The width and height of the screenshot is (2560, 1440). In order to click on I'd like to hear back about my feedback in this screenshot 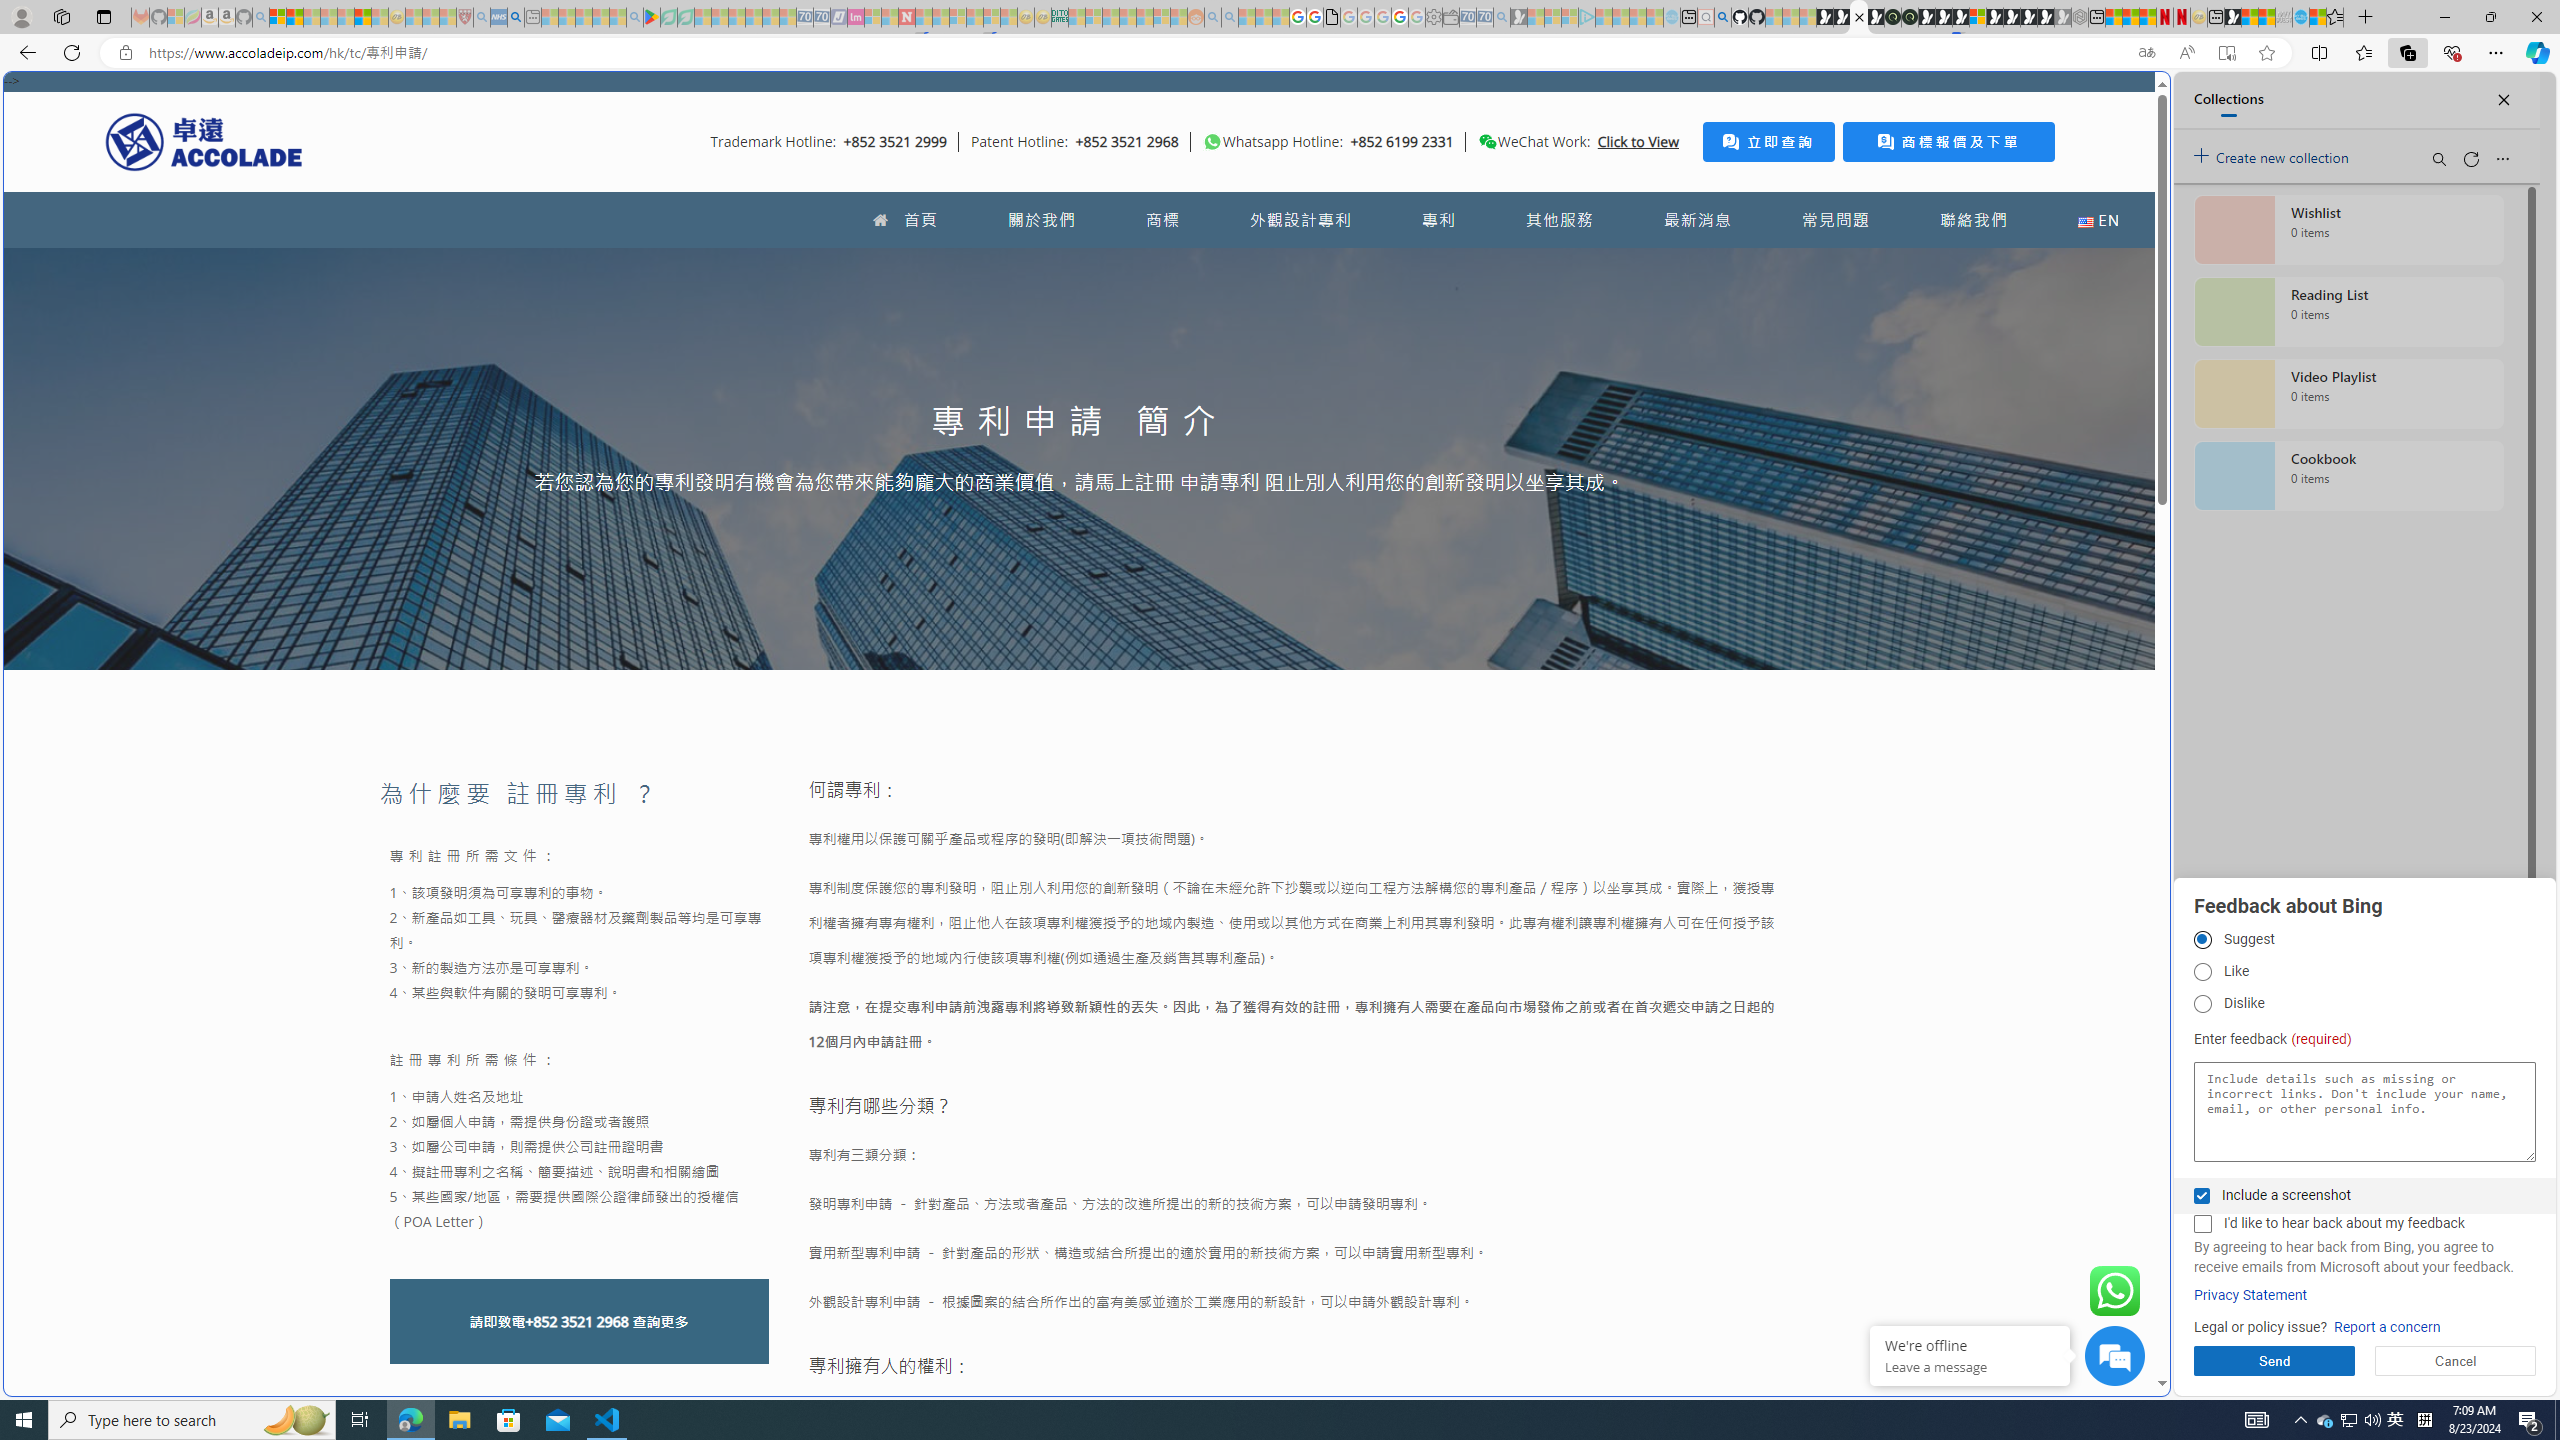, I will do `click(2202, 1224)`.